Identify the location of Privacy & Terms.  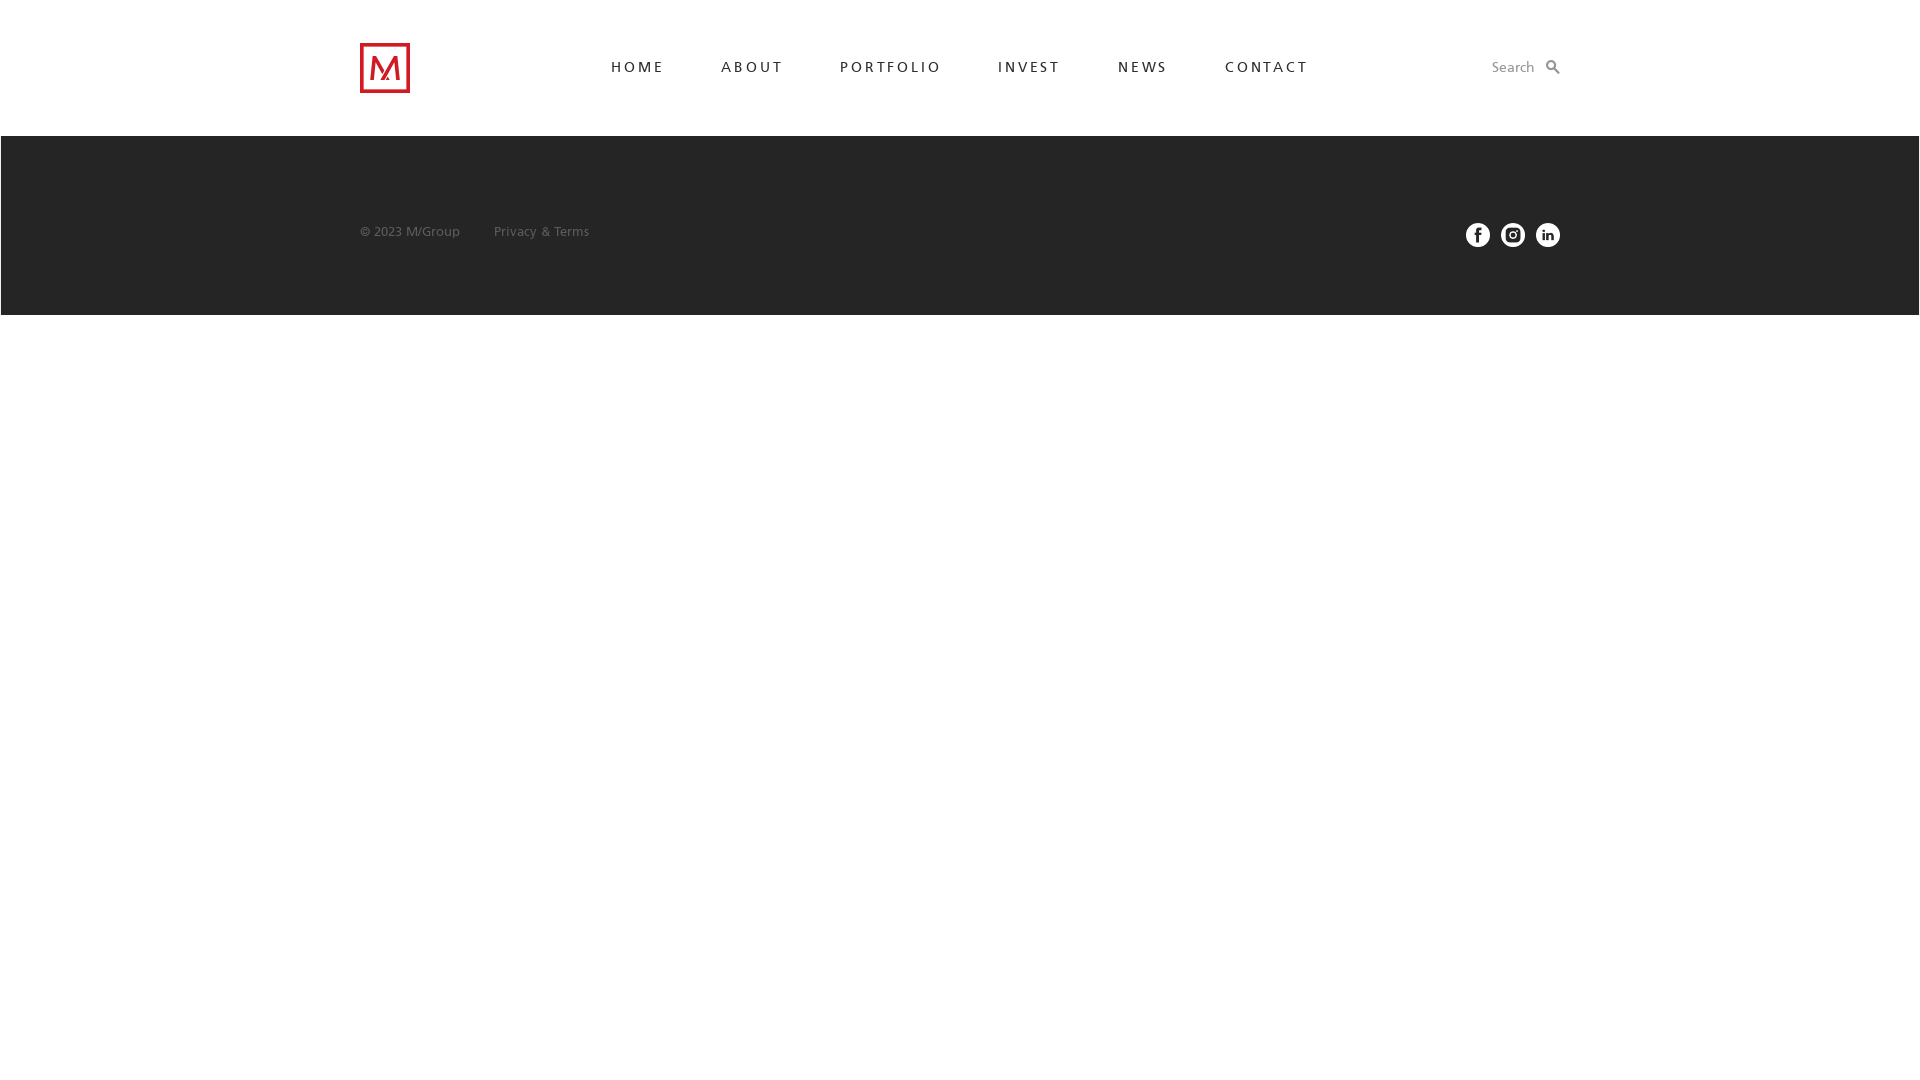
(542, 232).